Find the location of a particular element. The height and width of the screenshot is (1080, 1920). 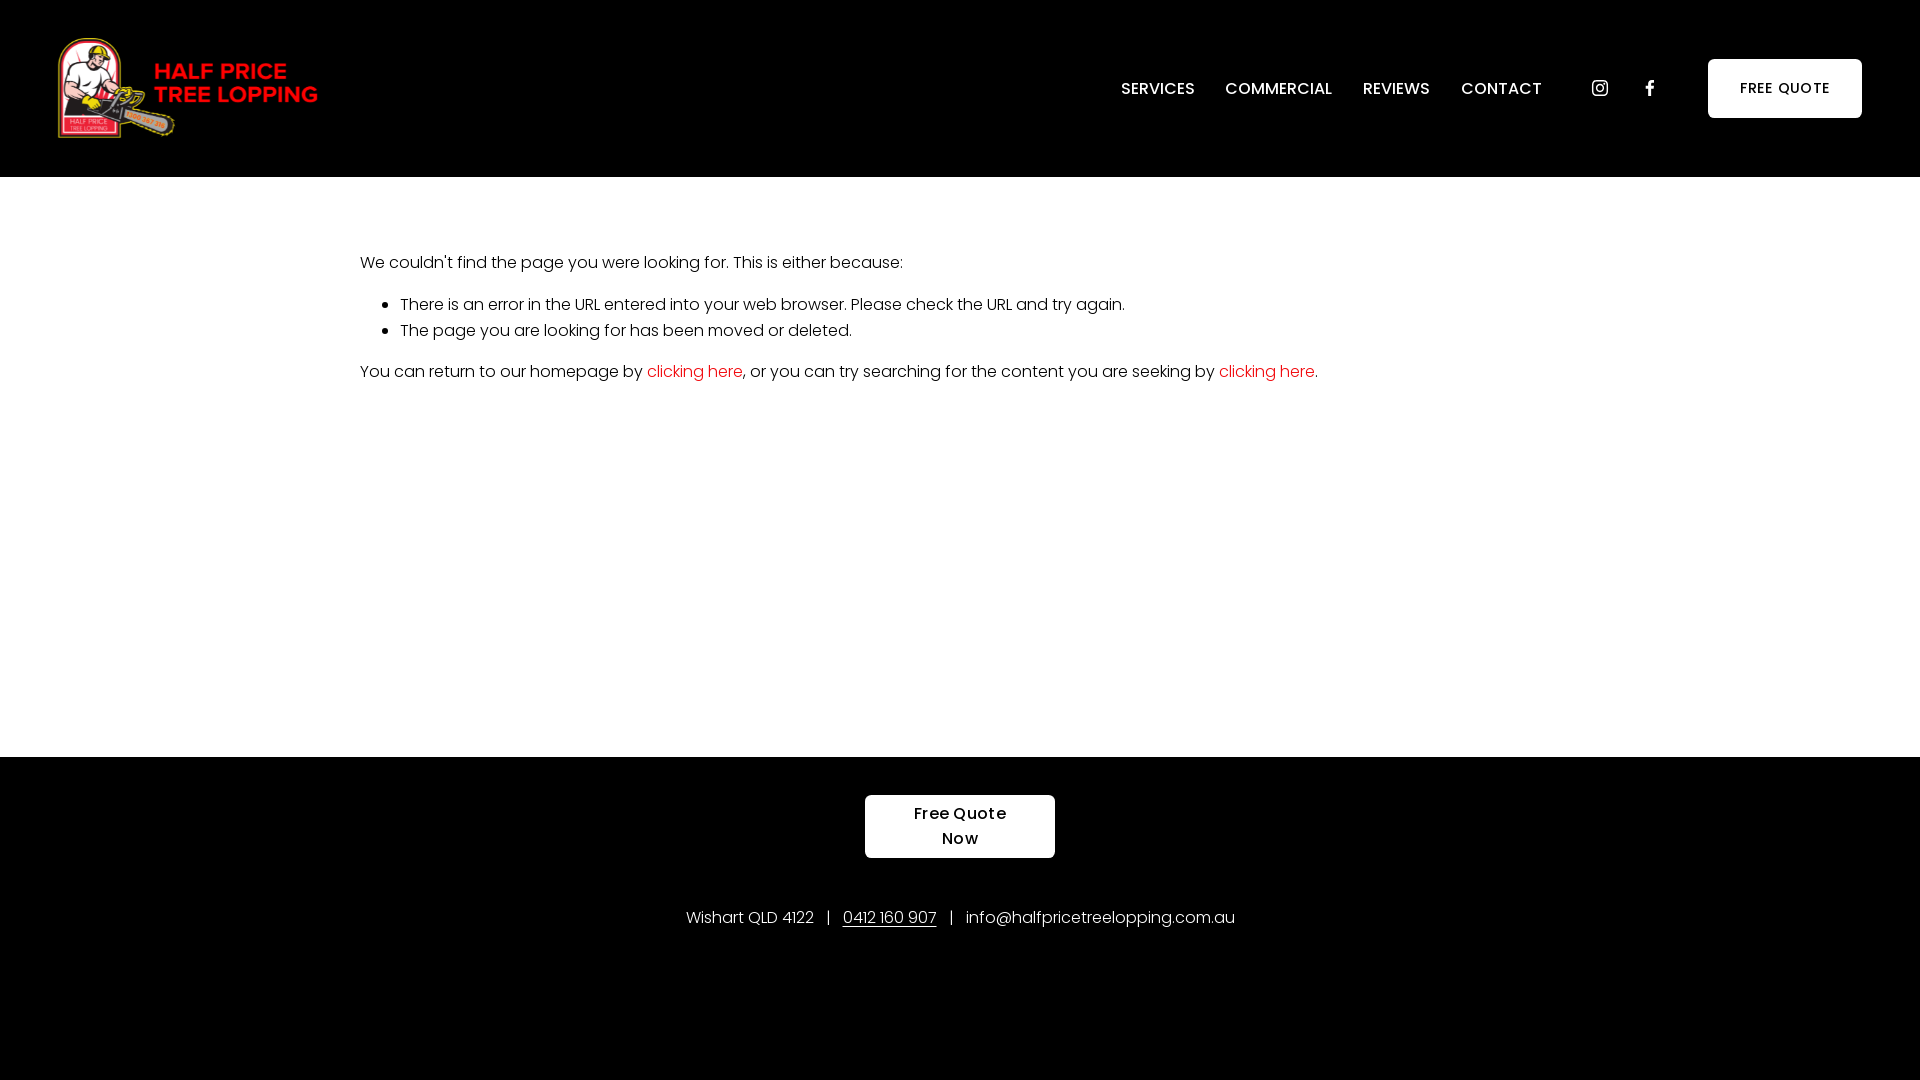

REVIEWS is located at coordinates (1396, 88).